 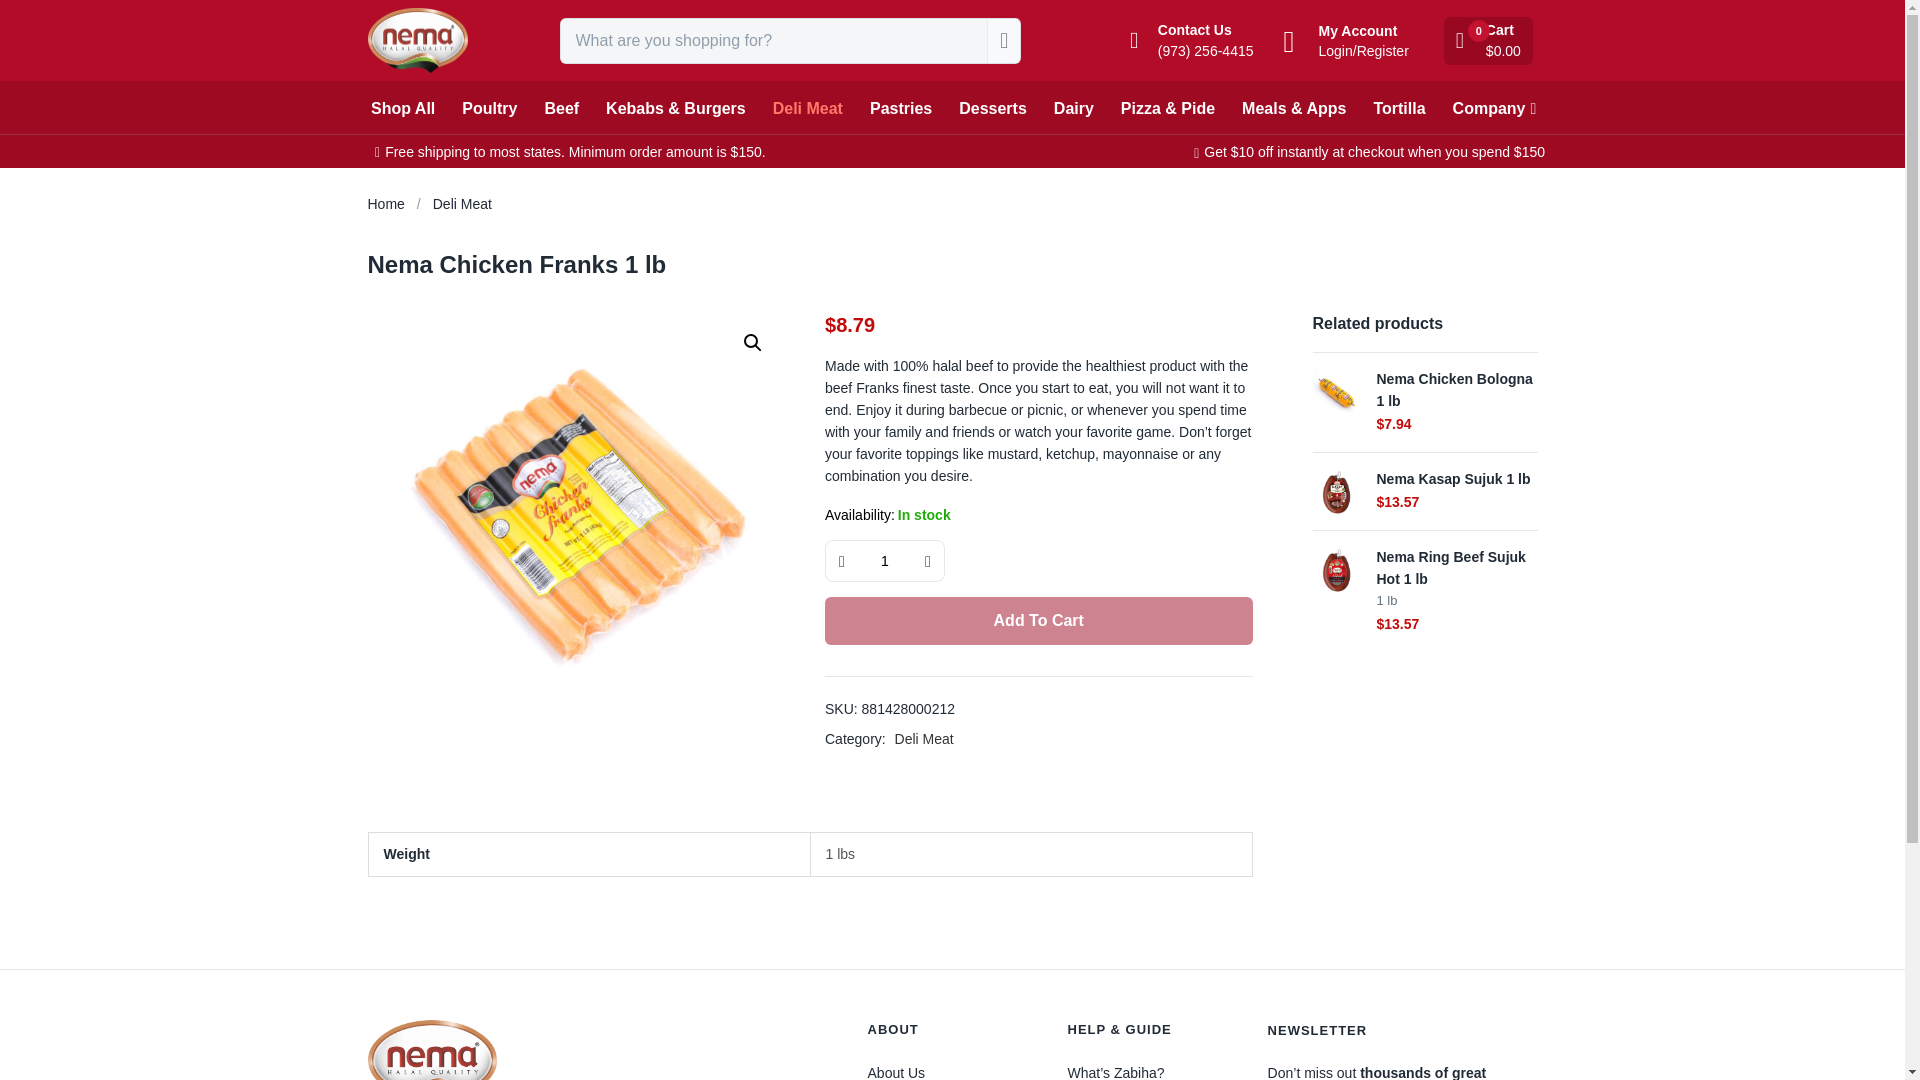 I want to click on Nema-Chicken-Franks2.jpg, so click(x=578, y=519).